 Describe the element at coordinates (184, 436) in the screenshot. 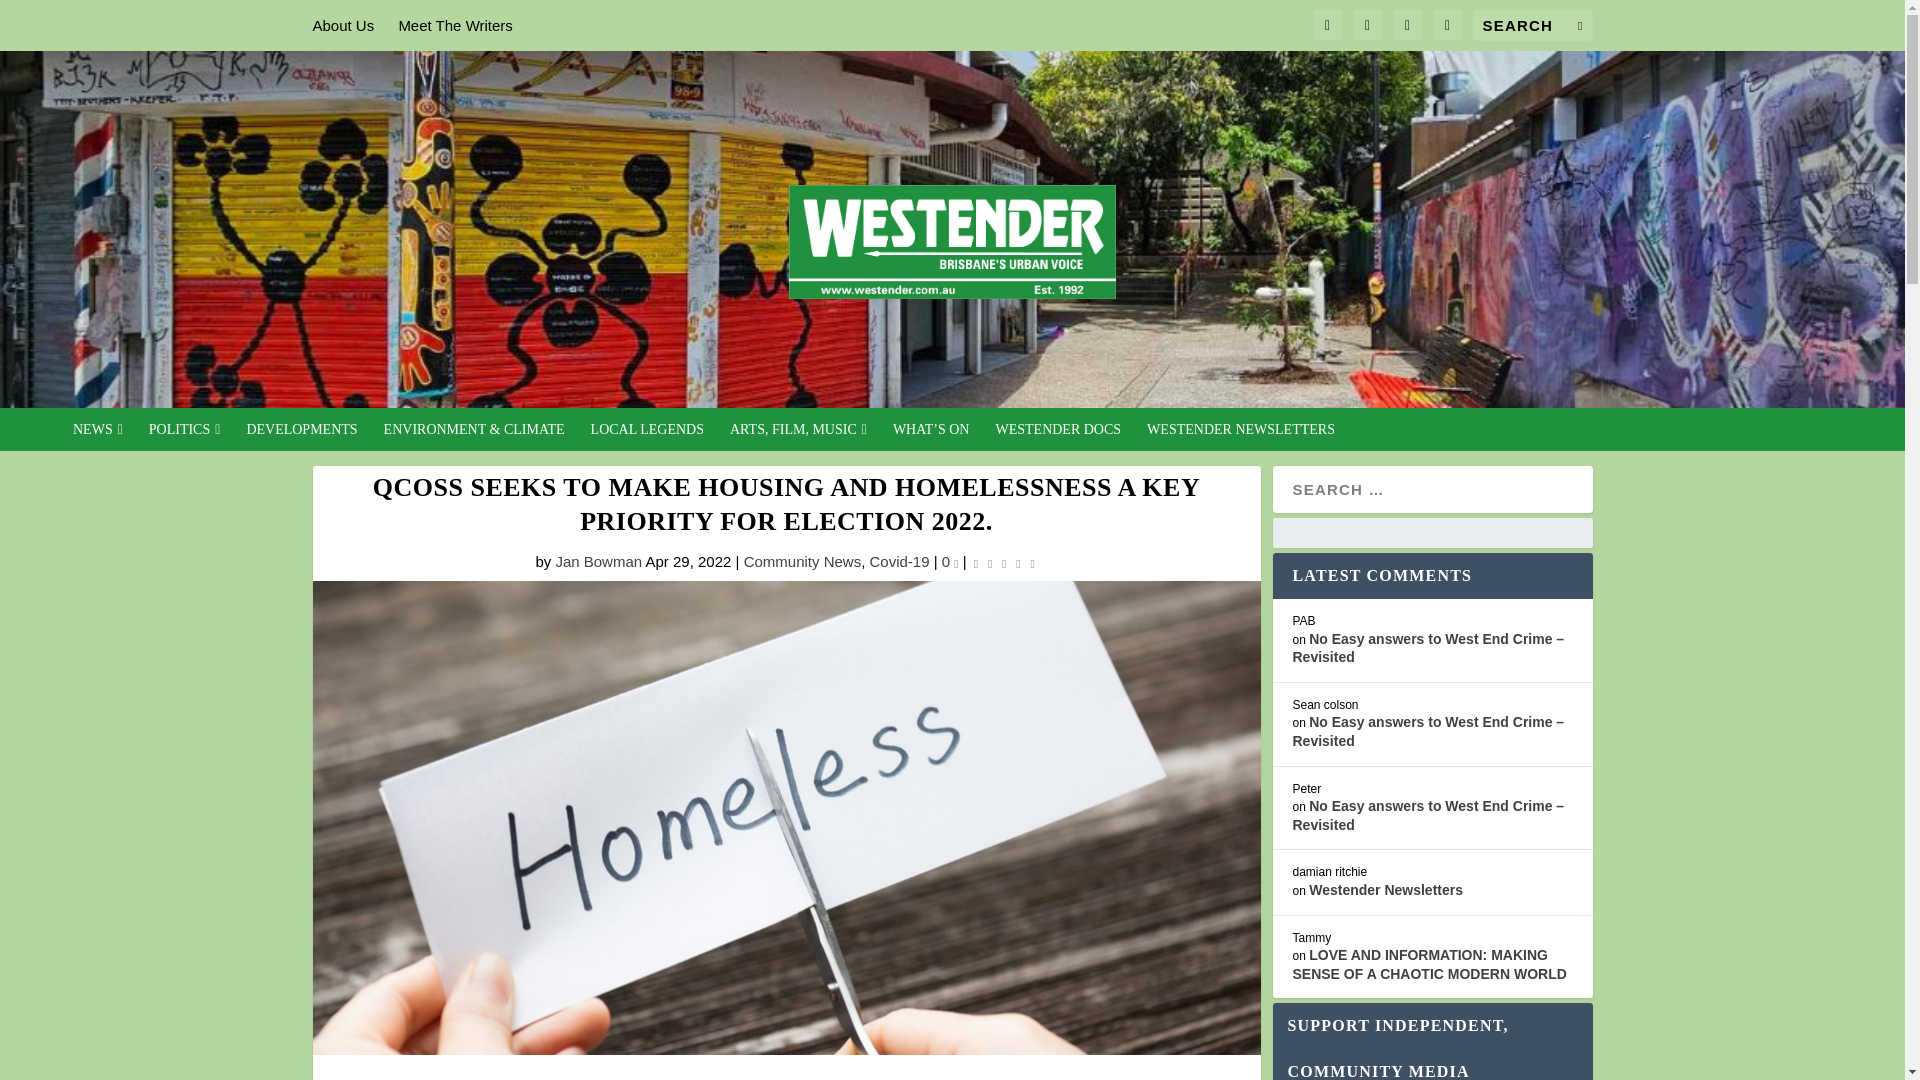

I see `POLITICS` at that location.